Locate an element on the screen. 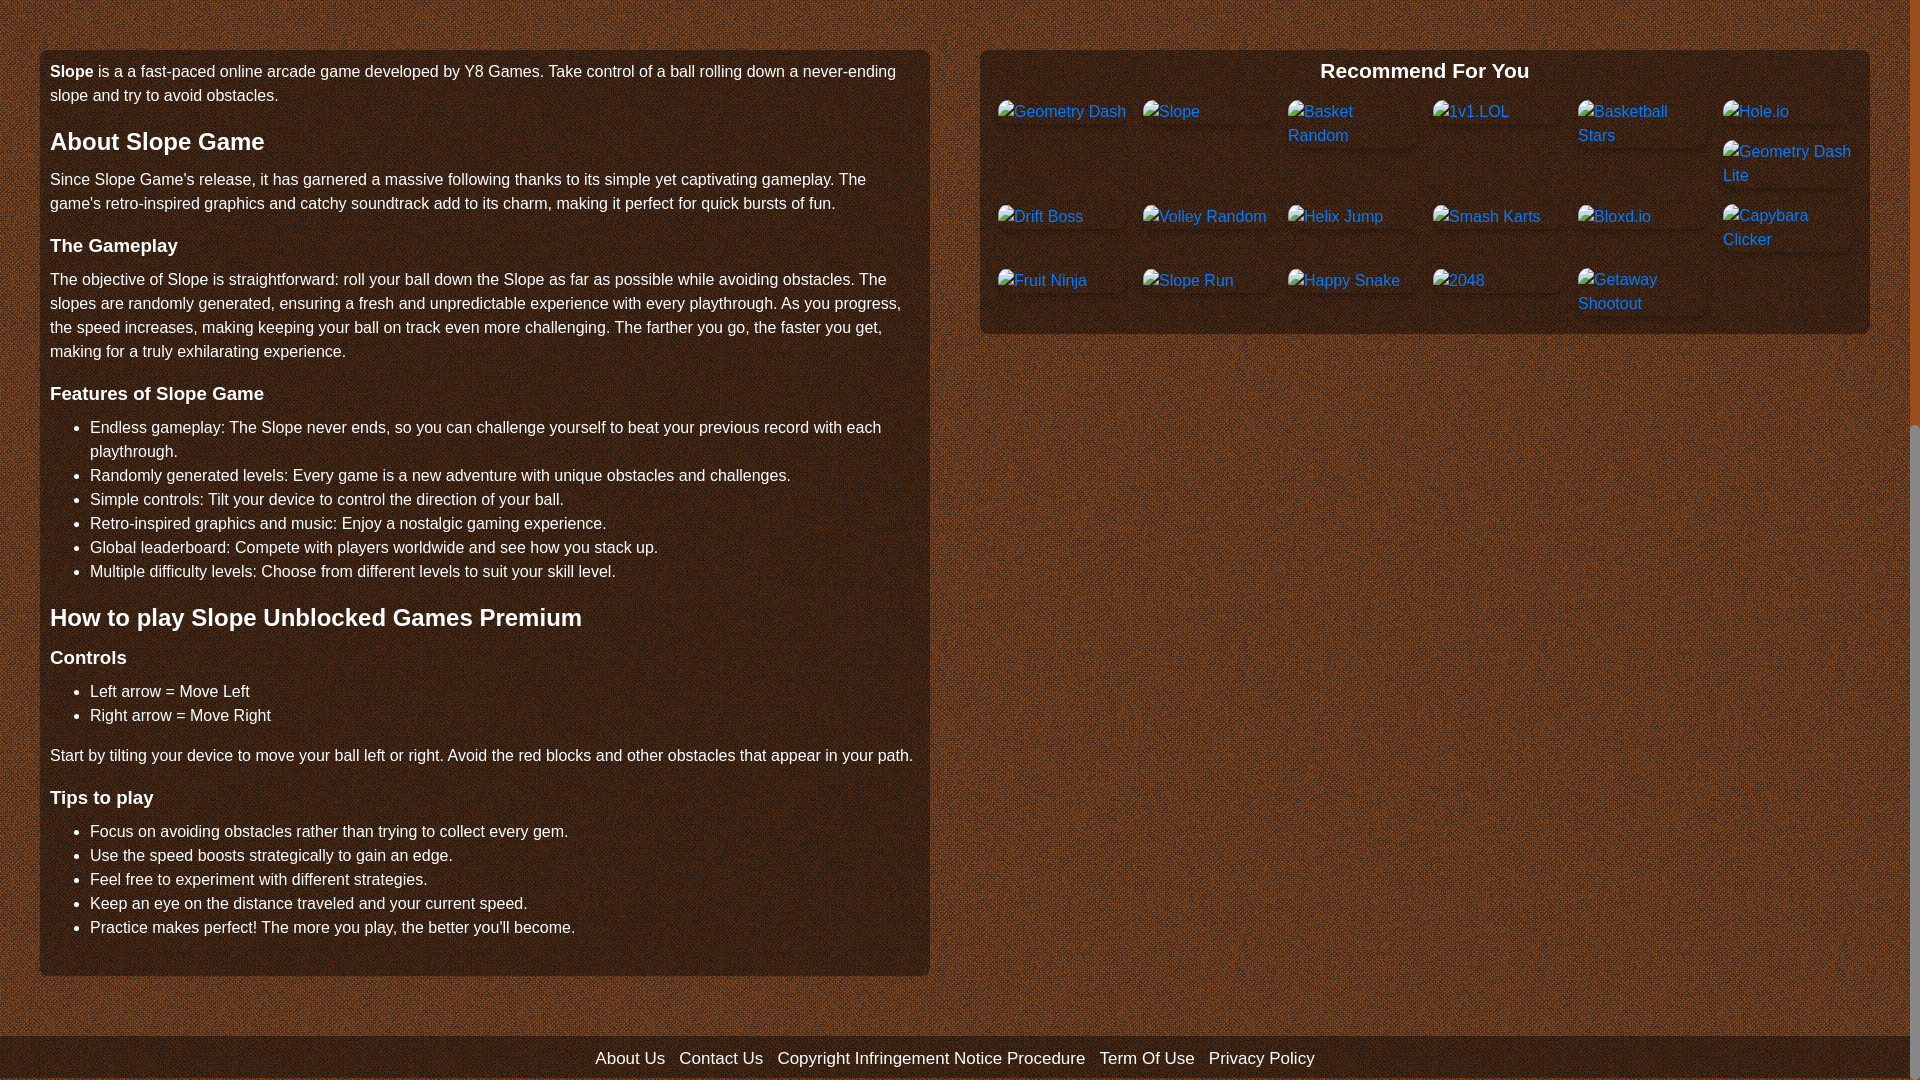 The width and height of the screenshot is (1920, 1080). Drift Boss is located at coordinates (1040, 216).